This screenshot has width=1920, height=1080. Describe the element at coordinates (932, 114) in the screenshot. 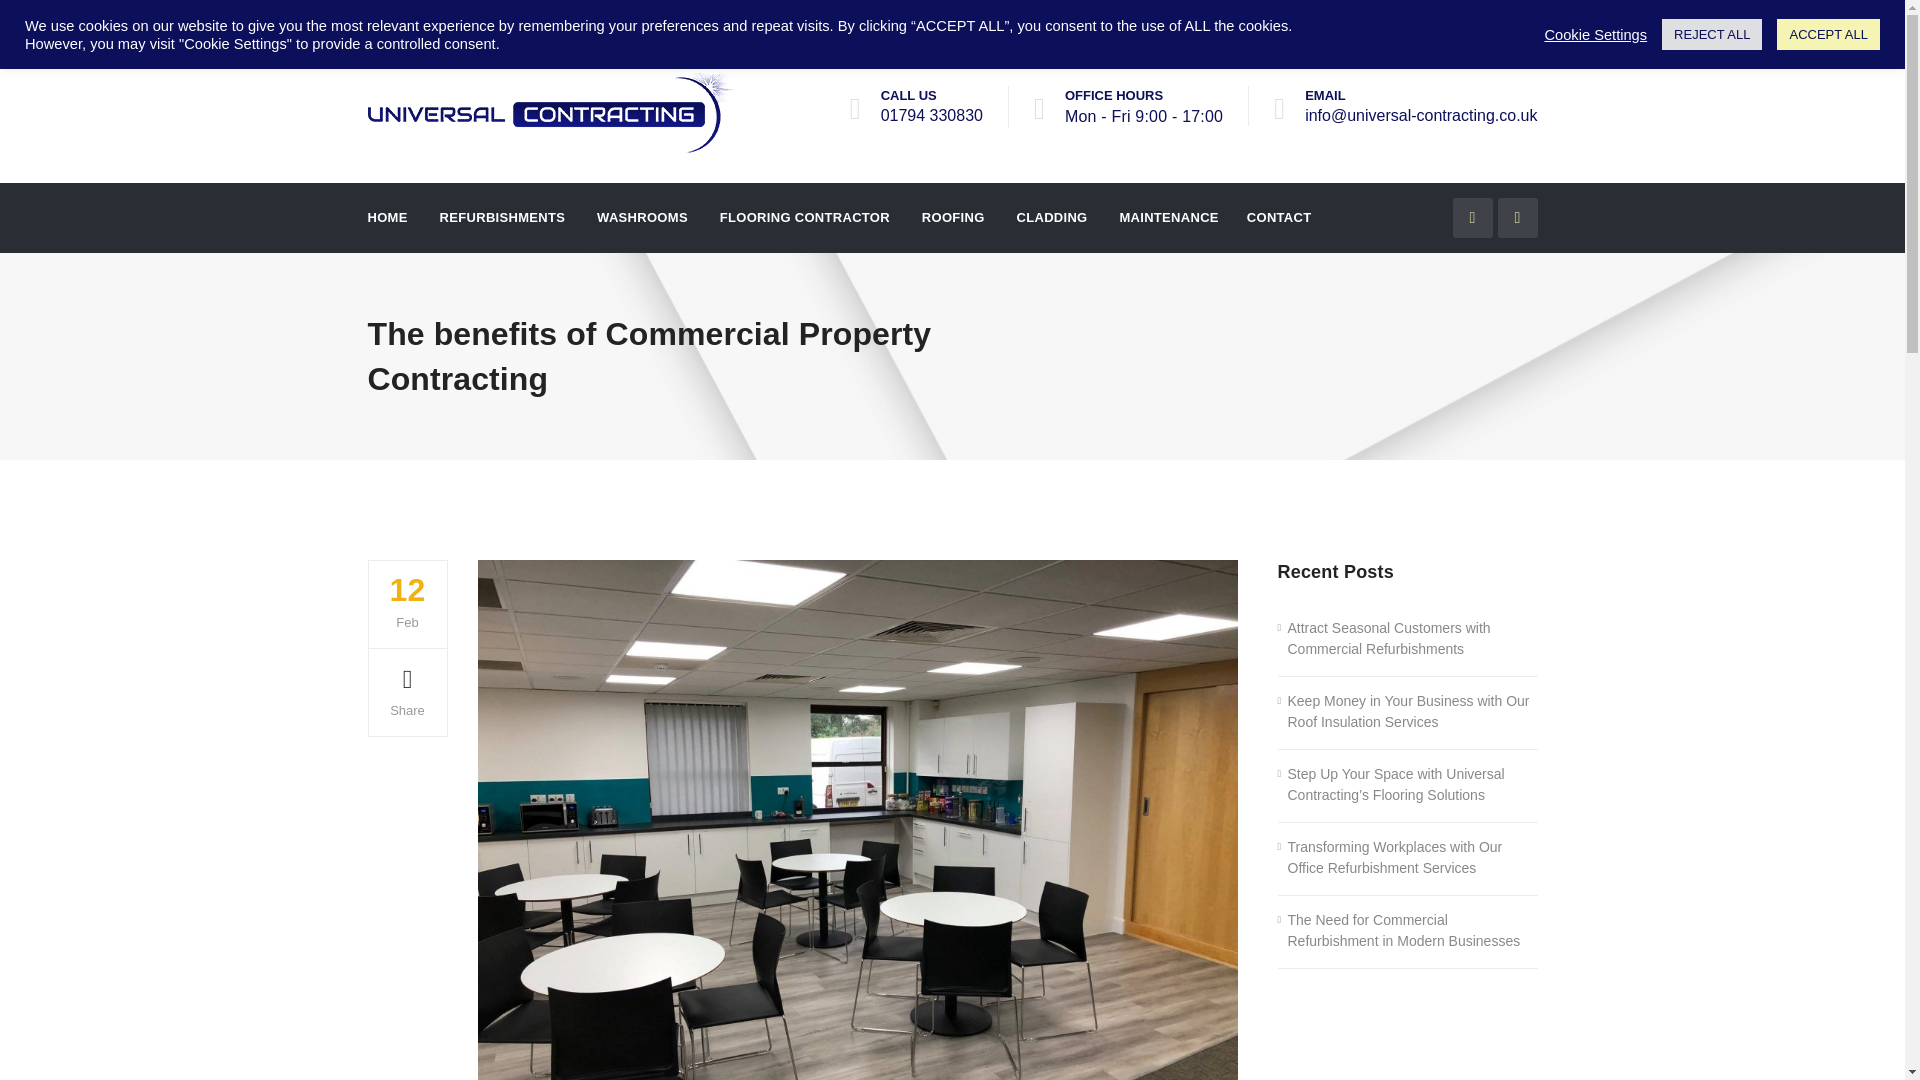

I see `01794 330830` at that location.